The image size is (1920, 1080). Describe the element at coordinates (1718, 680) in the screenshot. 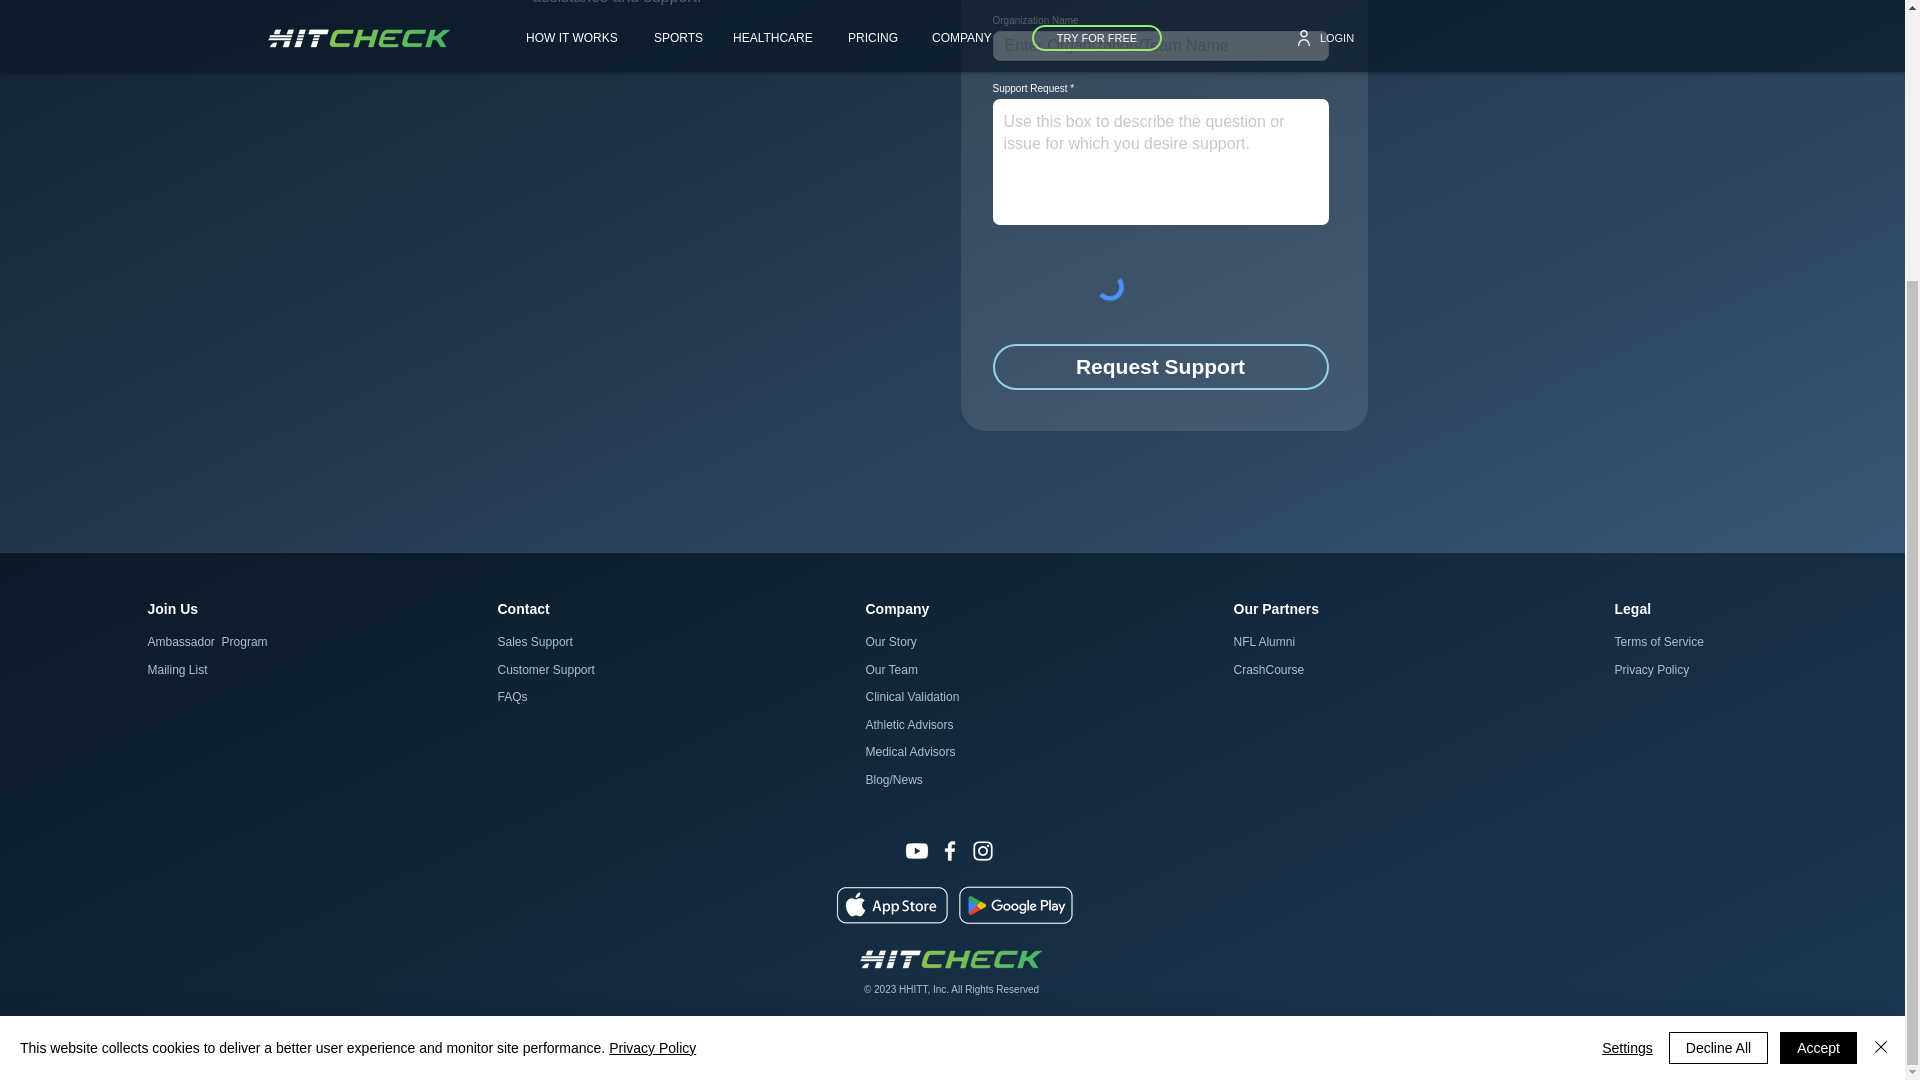

I see `Decline All` at that location.